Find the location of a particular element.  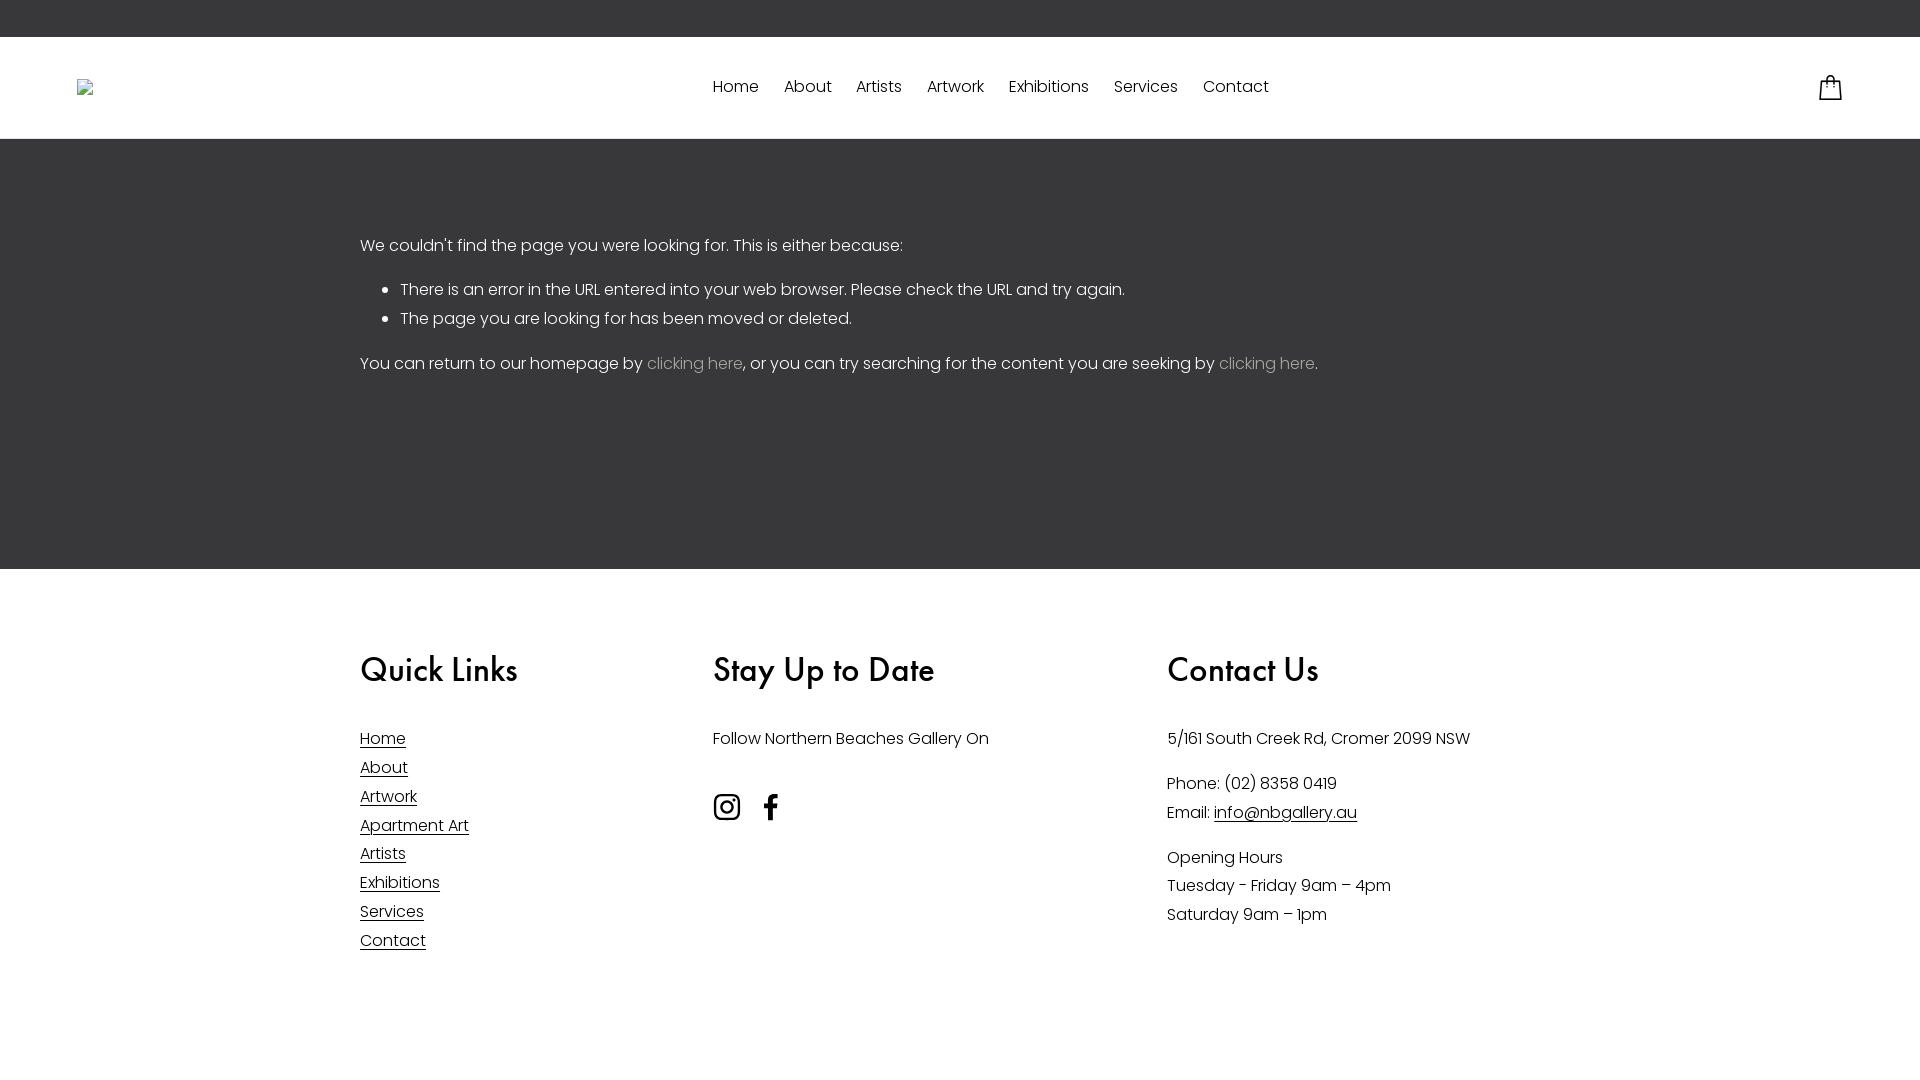

Services is located at coordinates (1146, 87).